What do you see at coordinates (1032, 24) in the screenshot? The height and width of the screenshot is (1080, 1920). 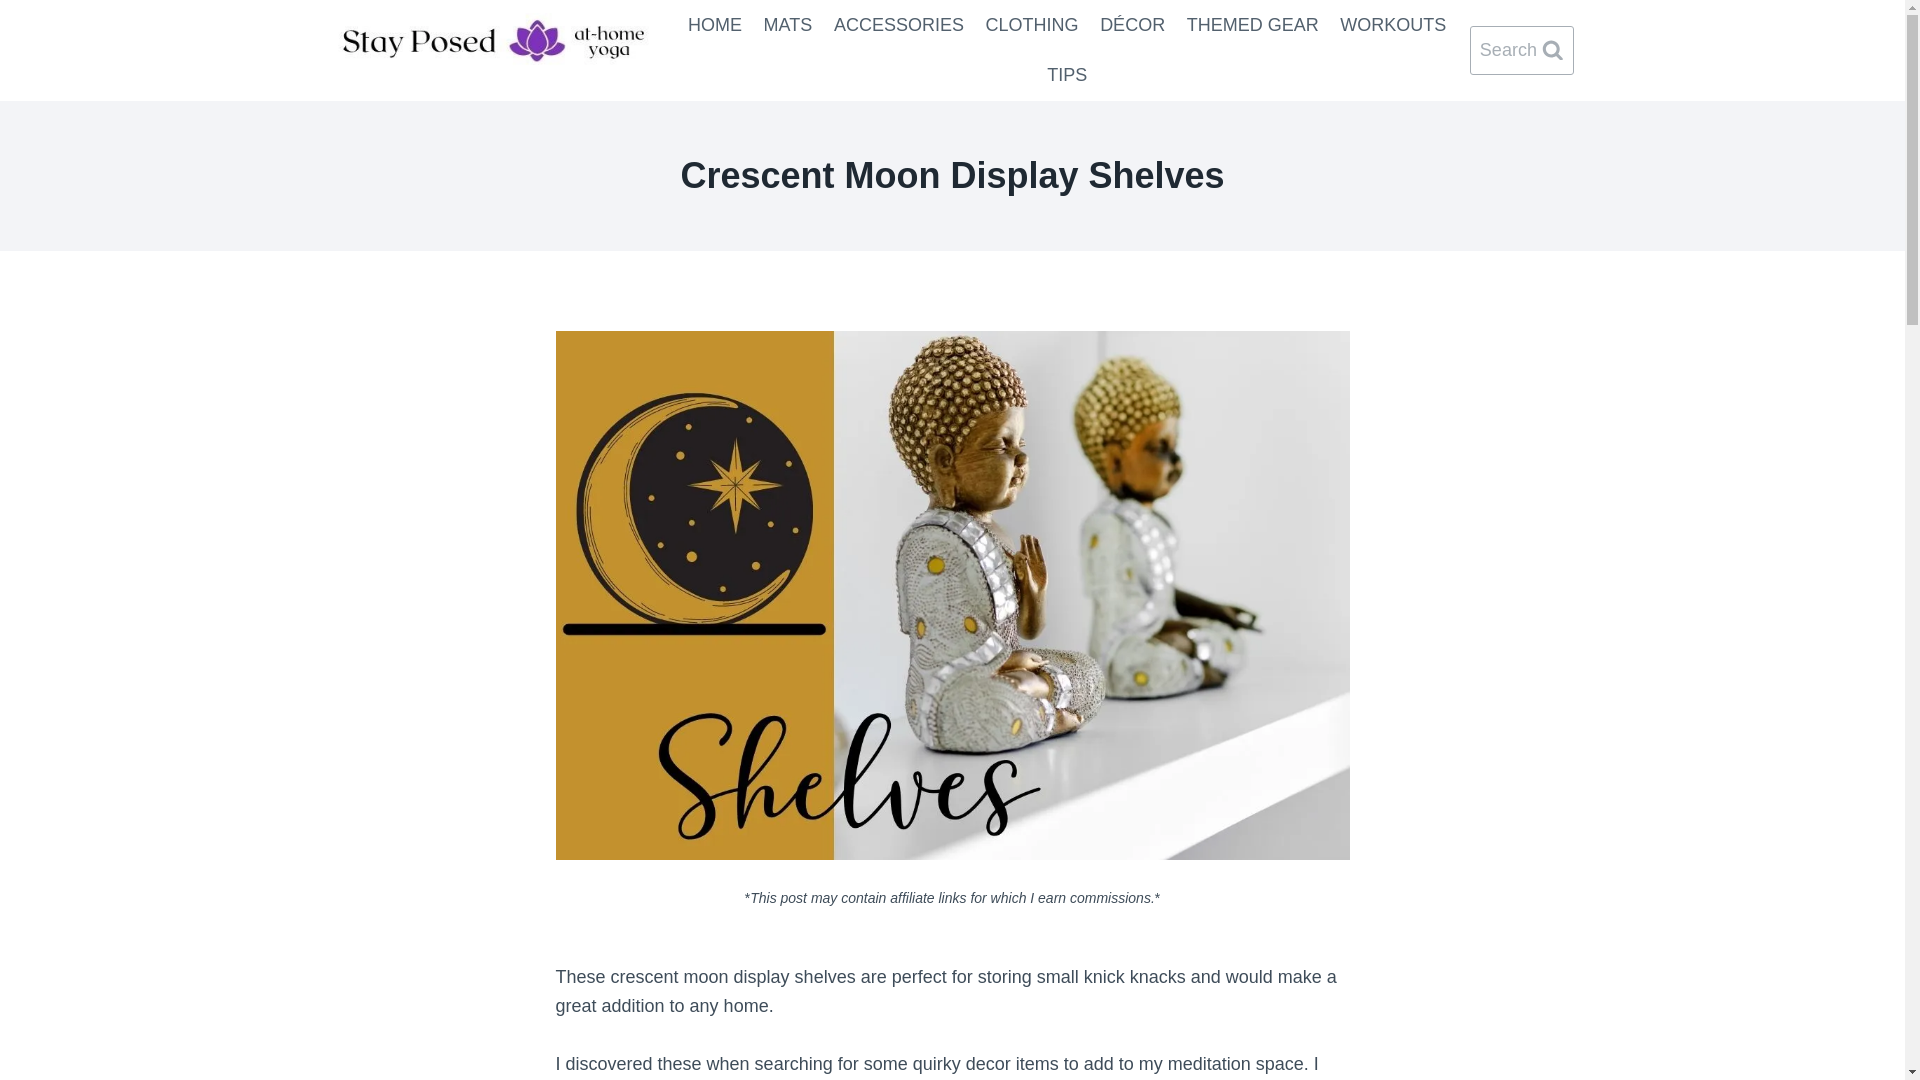 I see `CLOTHING` at bounding box center [1032, 24].